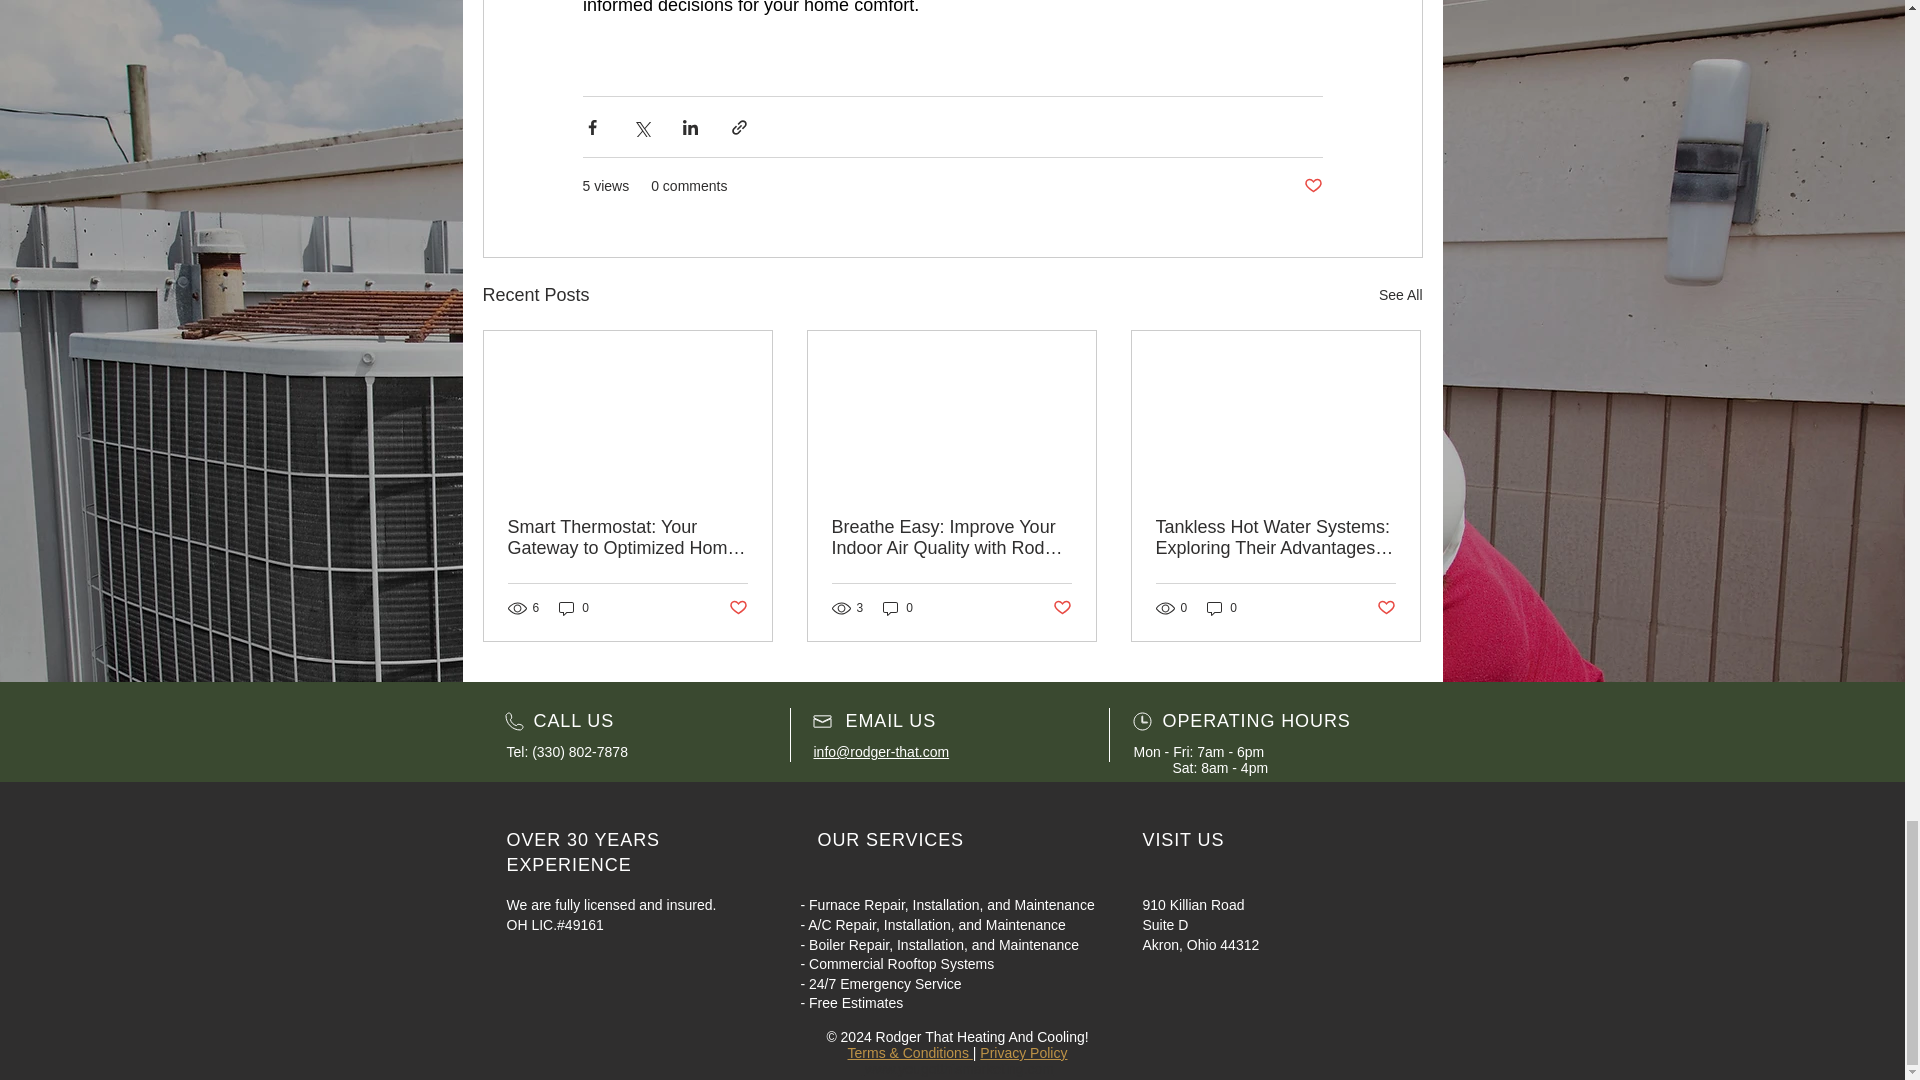 The width and height of the screenshot is (1920, 1080). Describe the element at coordinates (1312, 186) in the screenshot. I see `Post not marked as liked` at that location.